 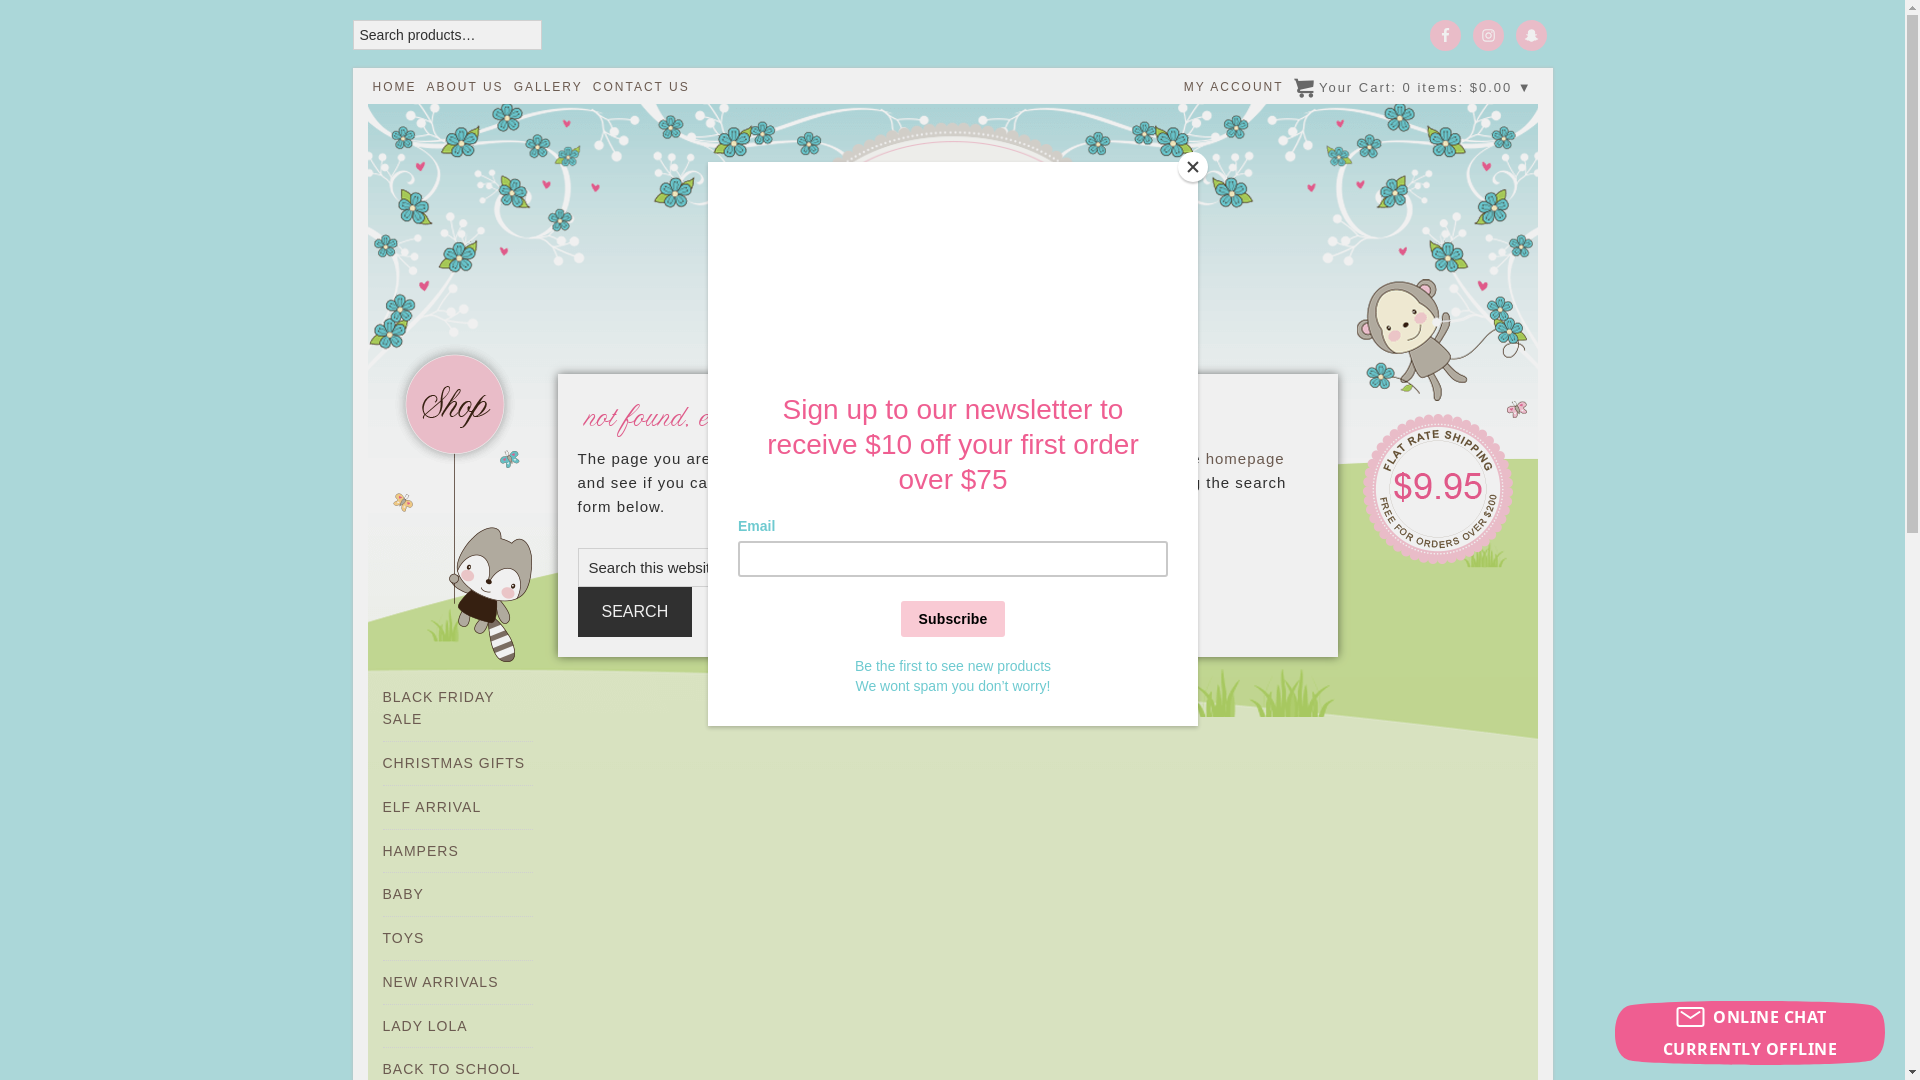 I want to click on ELF ARRIVAL, so click(x=432, y=807).